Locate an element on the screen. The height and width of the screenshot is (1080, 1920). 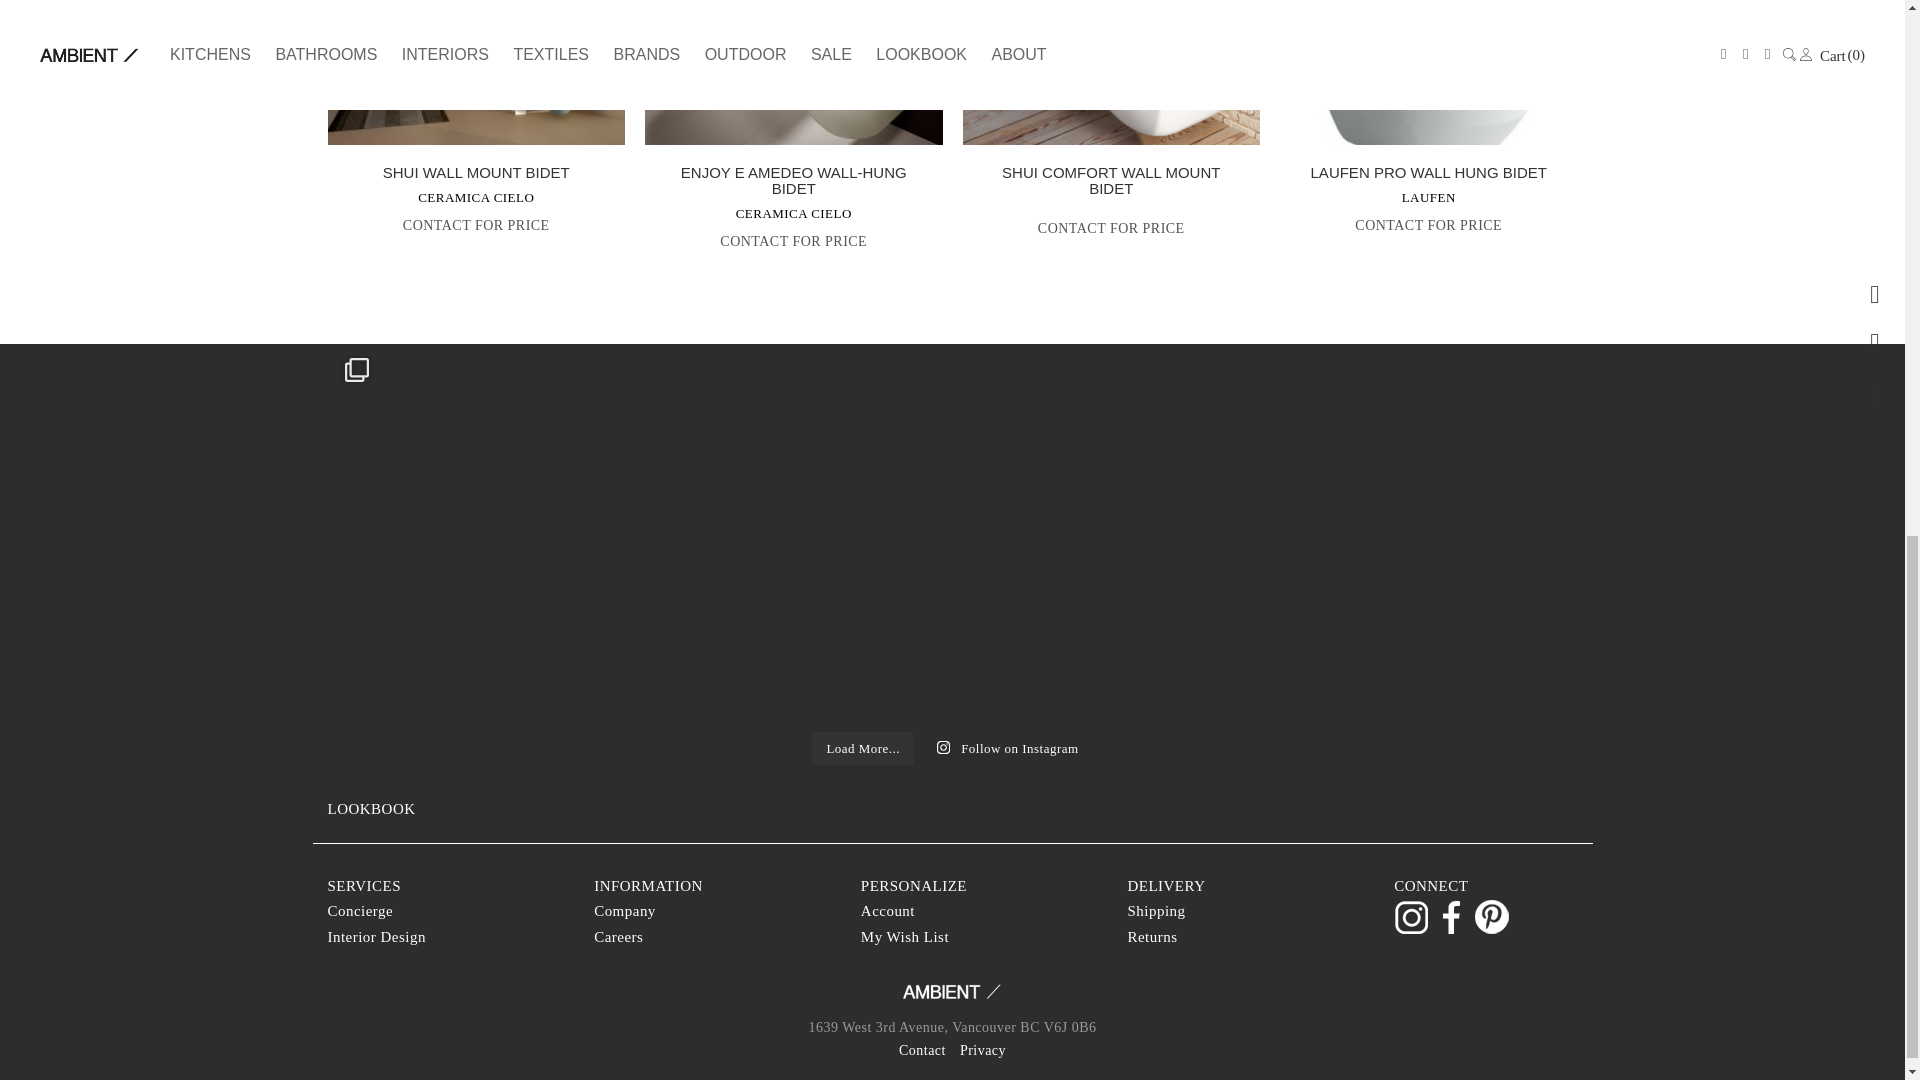
50313-8637392 is located at coordinates (476, 72).